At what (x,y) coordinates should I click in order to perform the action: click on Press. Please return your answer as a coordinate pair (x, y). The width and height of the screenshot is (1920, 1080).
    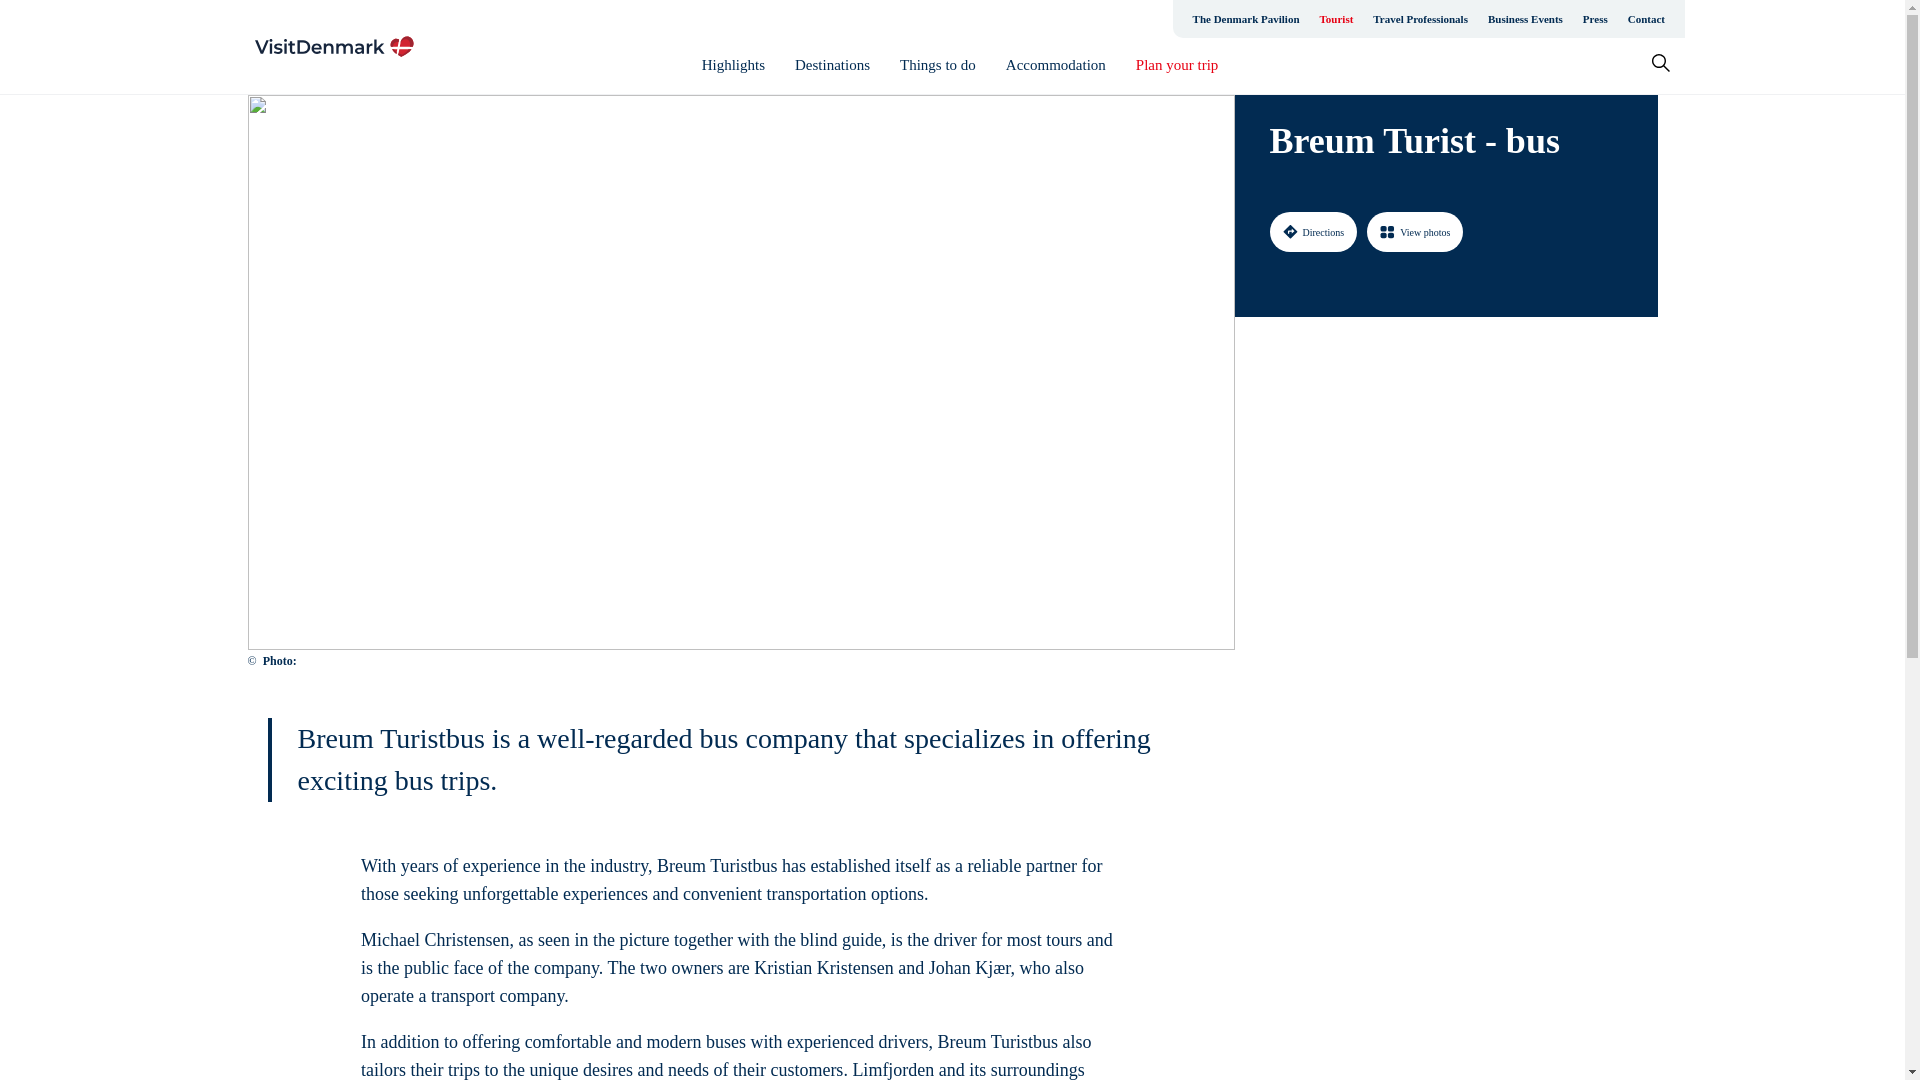
    Looking at the image, I should click on (1595, 18).